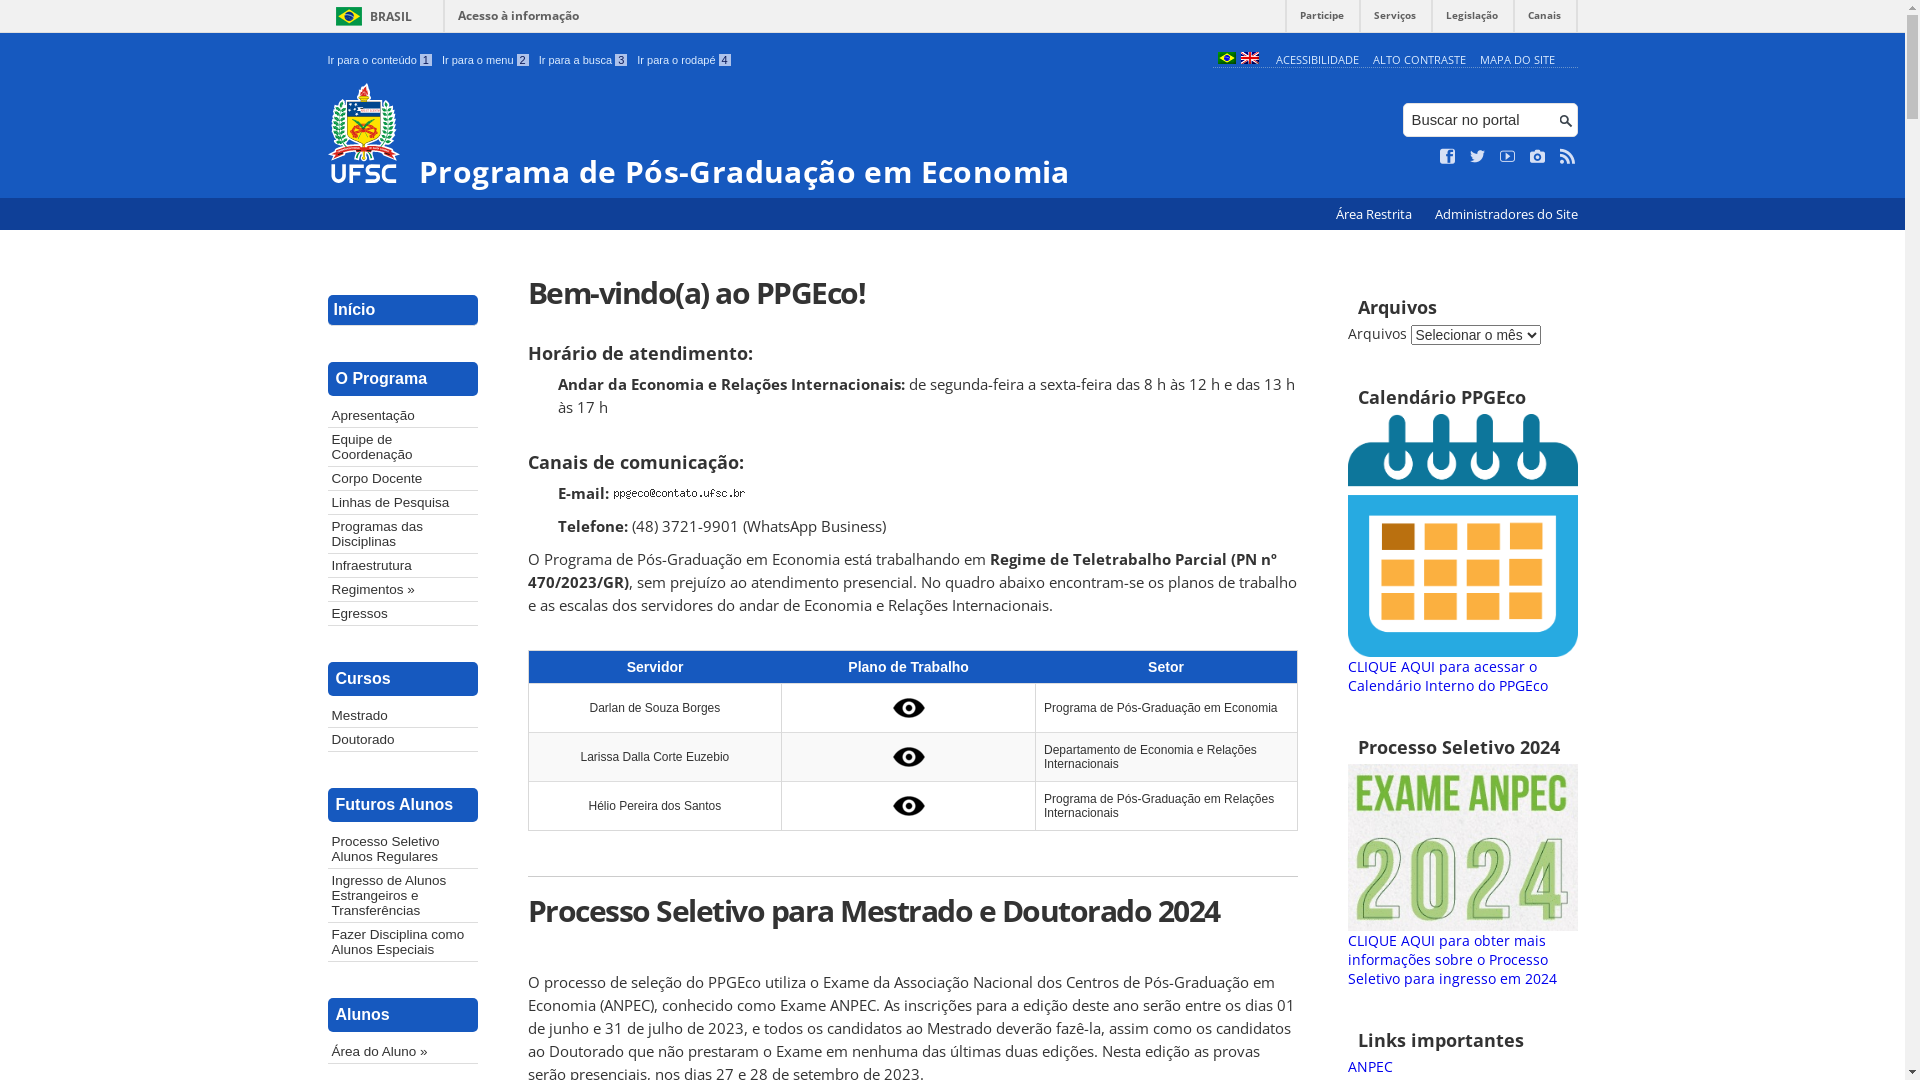 This screenshot has width=1920, height=1080. Describe the element at coordinates (1506, 214) in the screenshot. I see `Administradores do Site` at that location.